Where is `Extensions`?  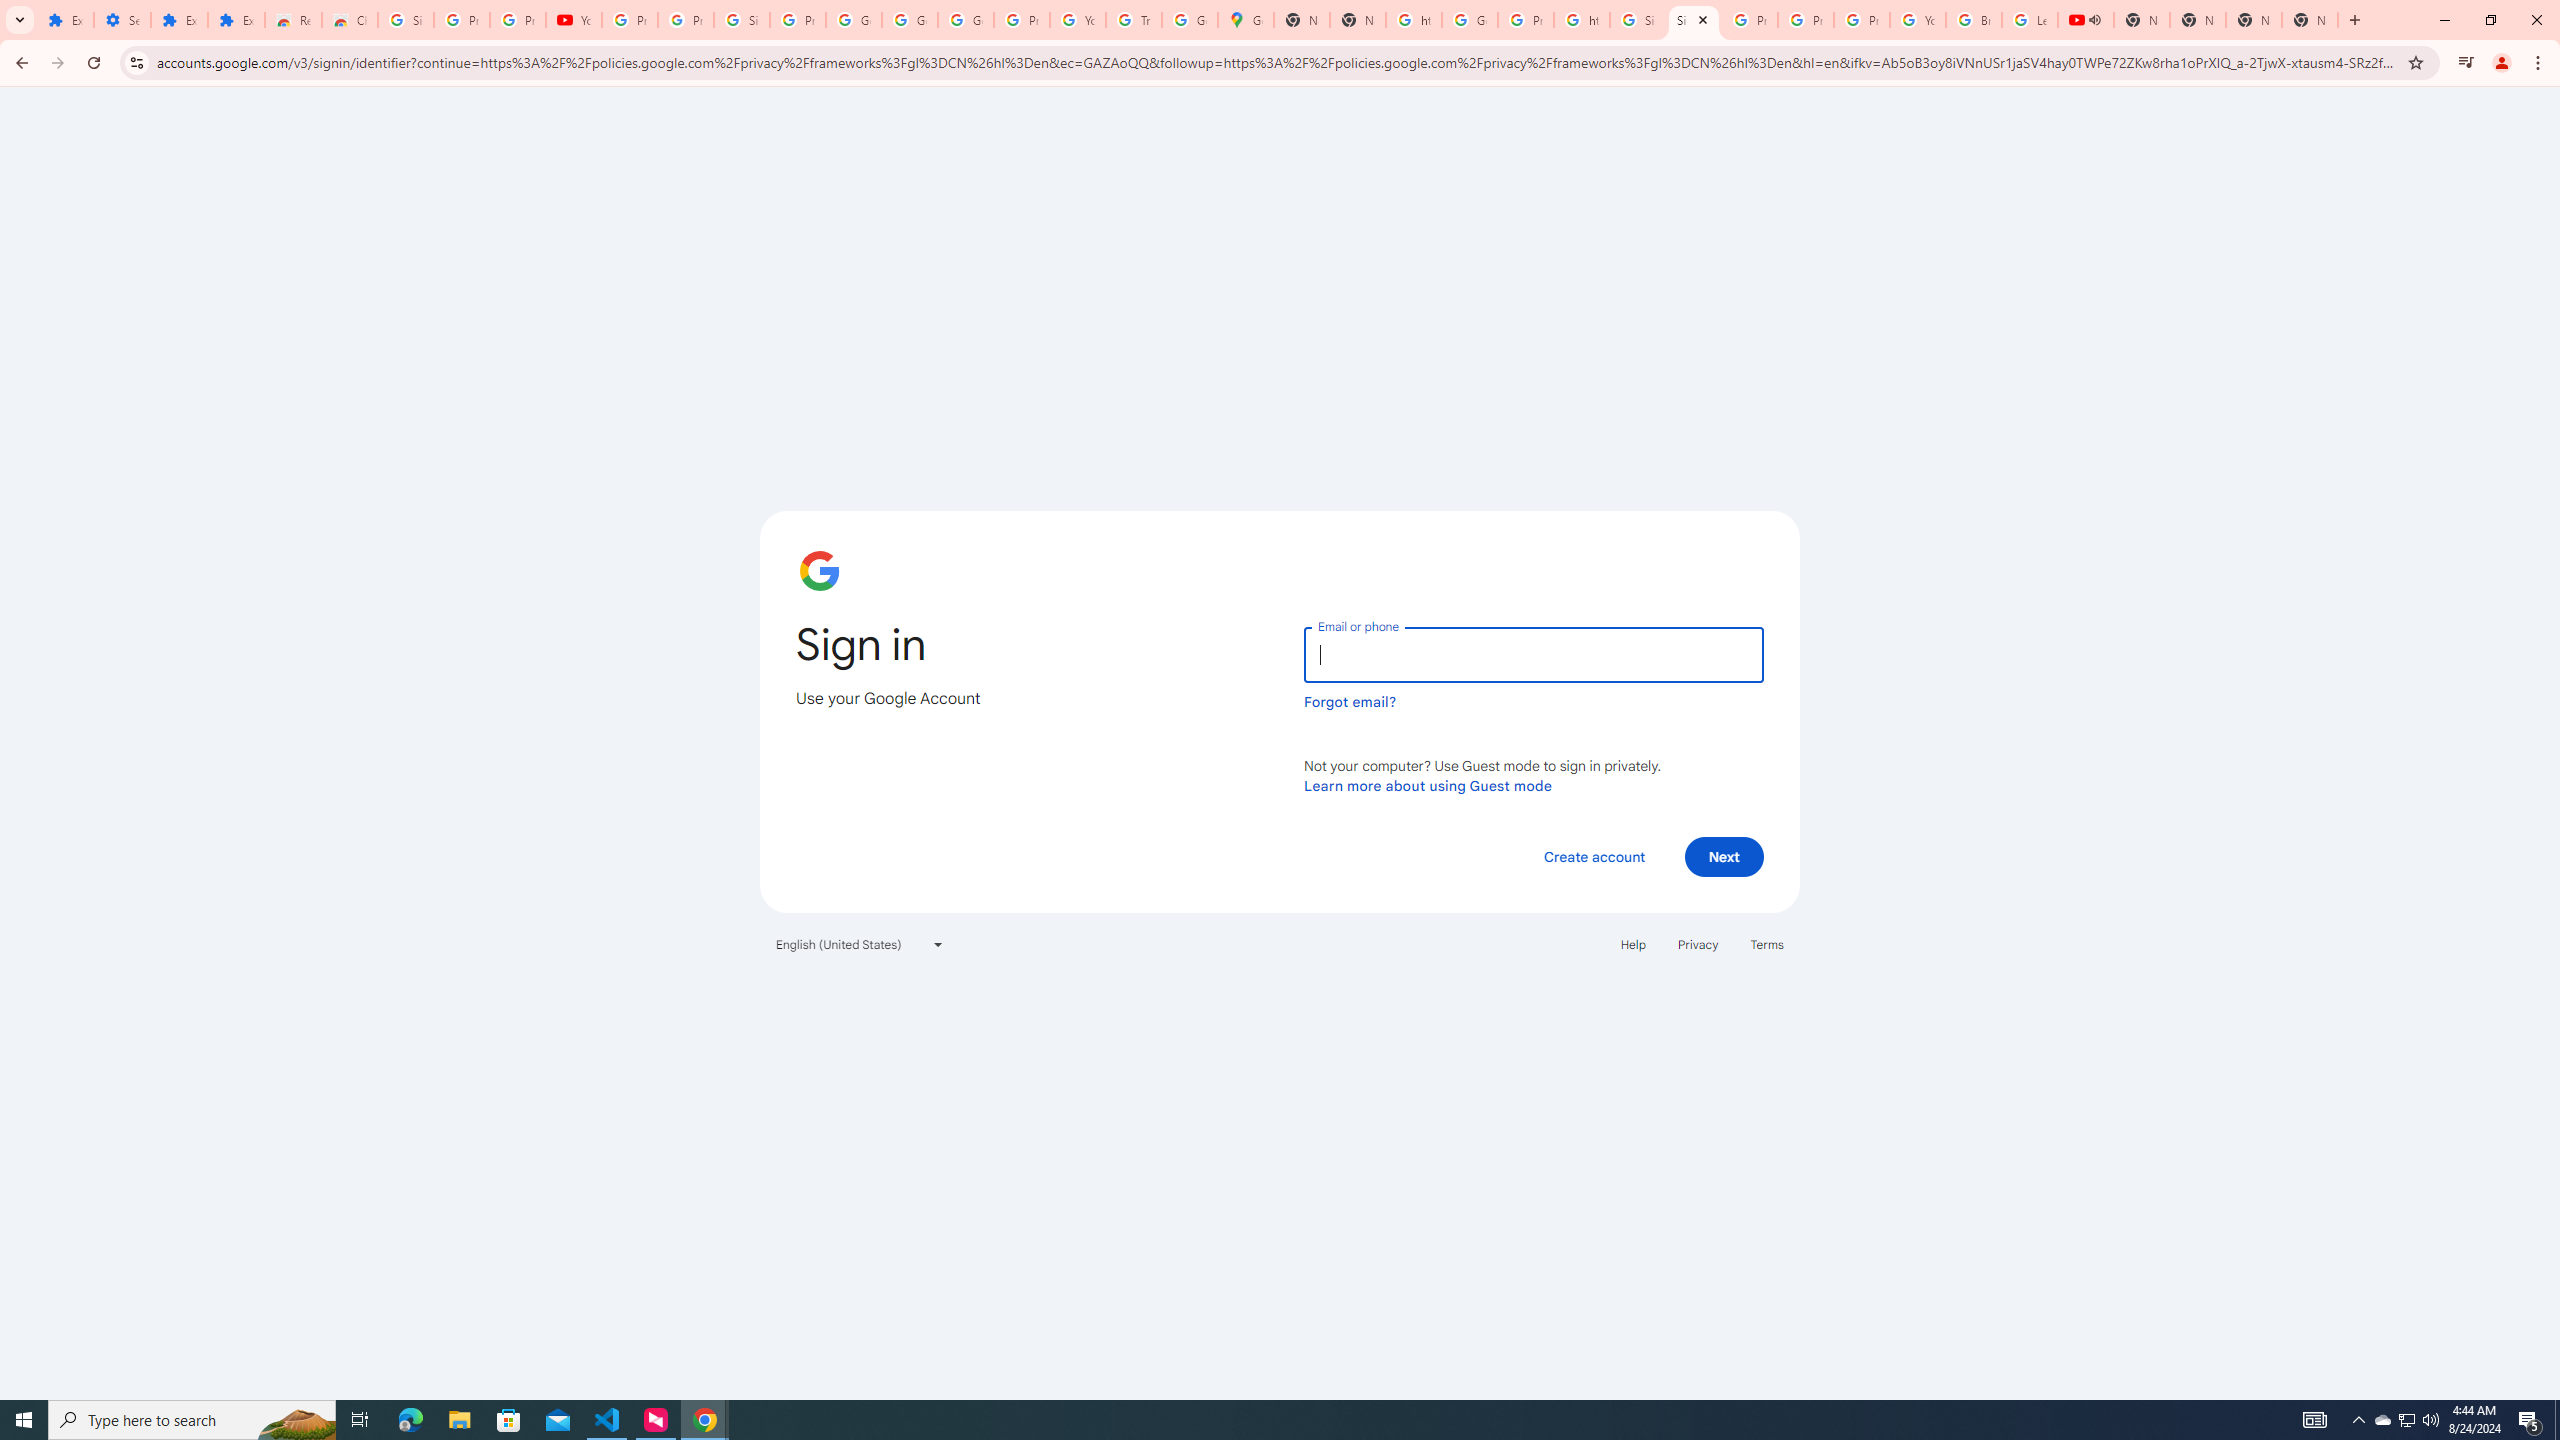 Extensions is located at coordinates (65, 20).